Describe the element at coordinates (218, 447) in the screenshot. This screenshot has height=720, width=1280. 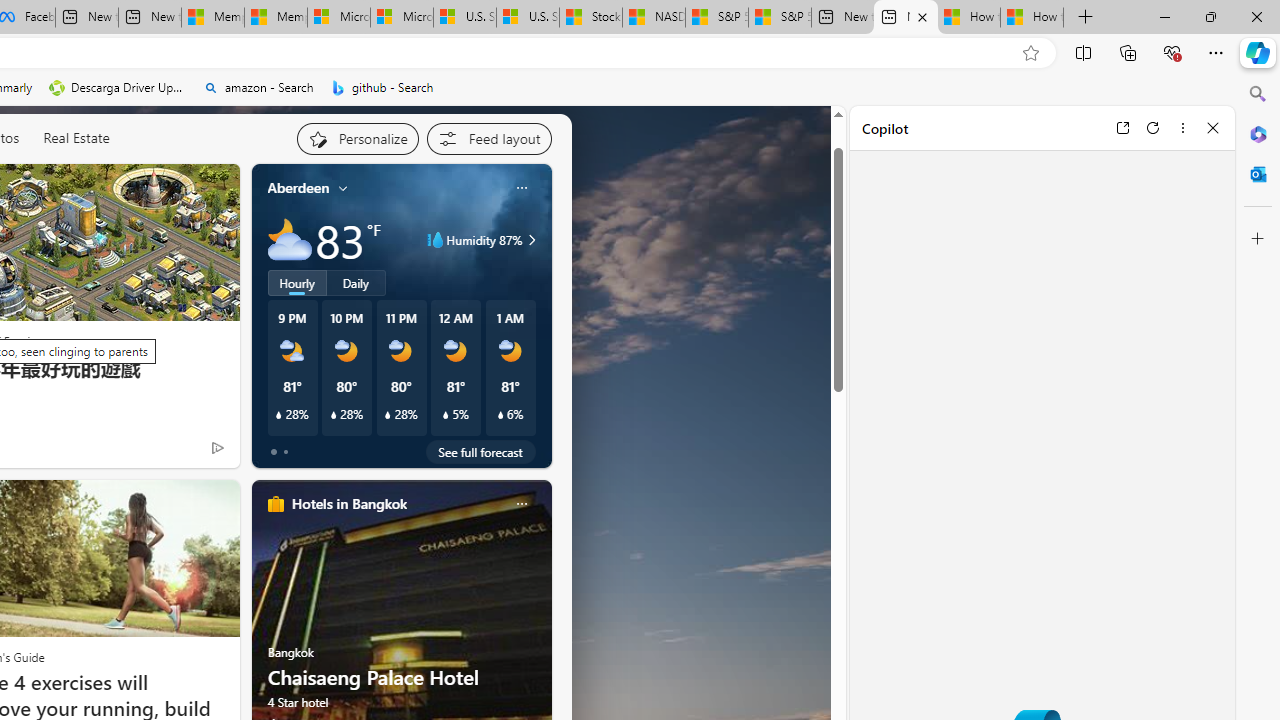
I see `Ad Choice` at that location.